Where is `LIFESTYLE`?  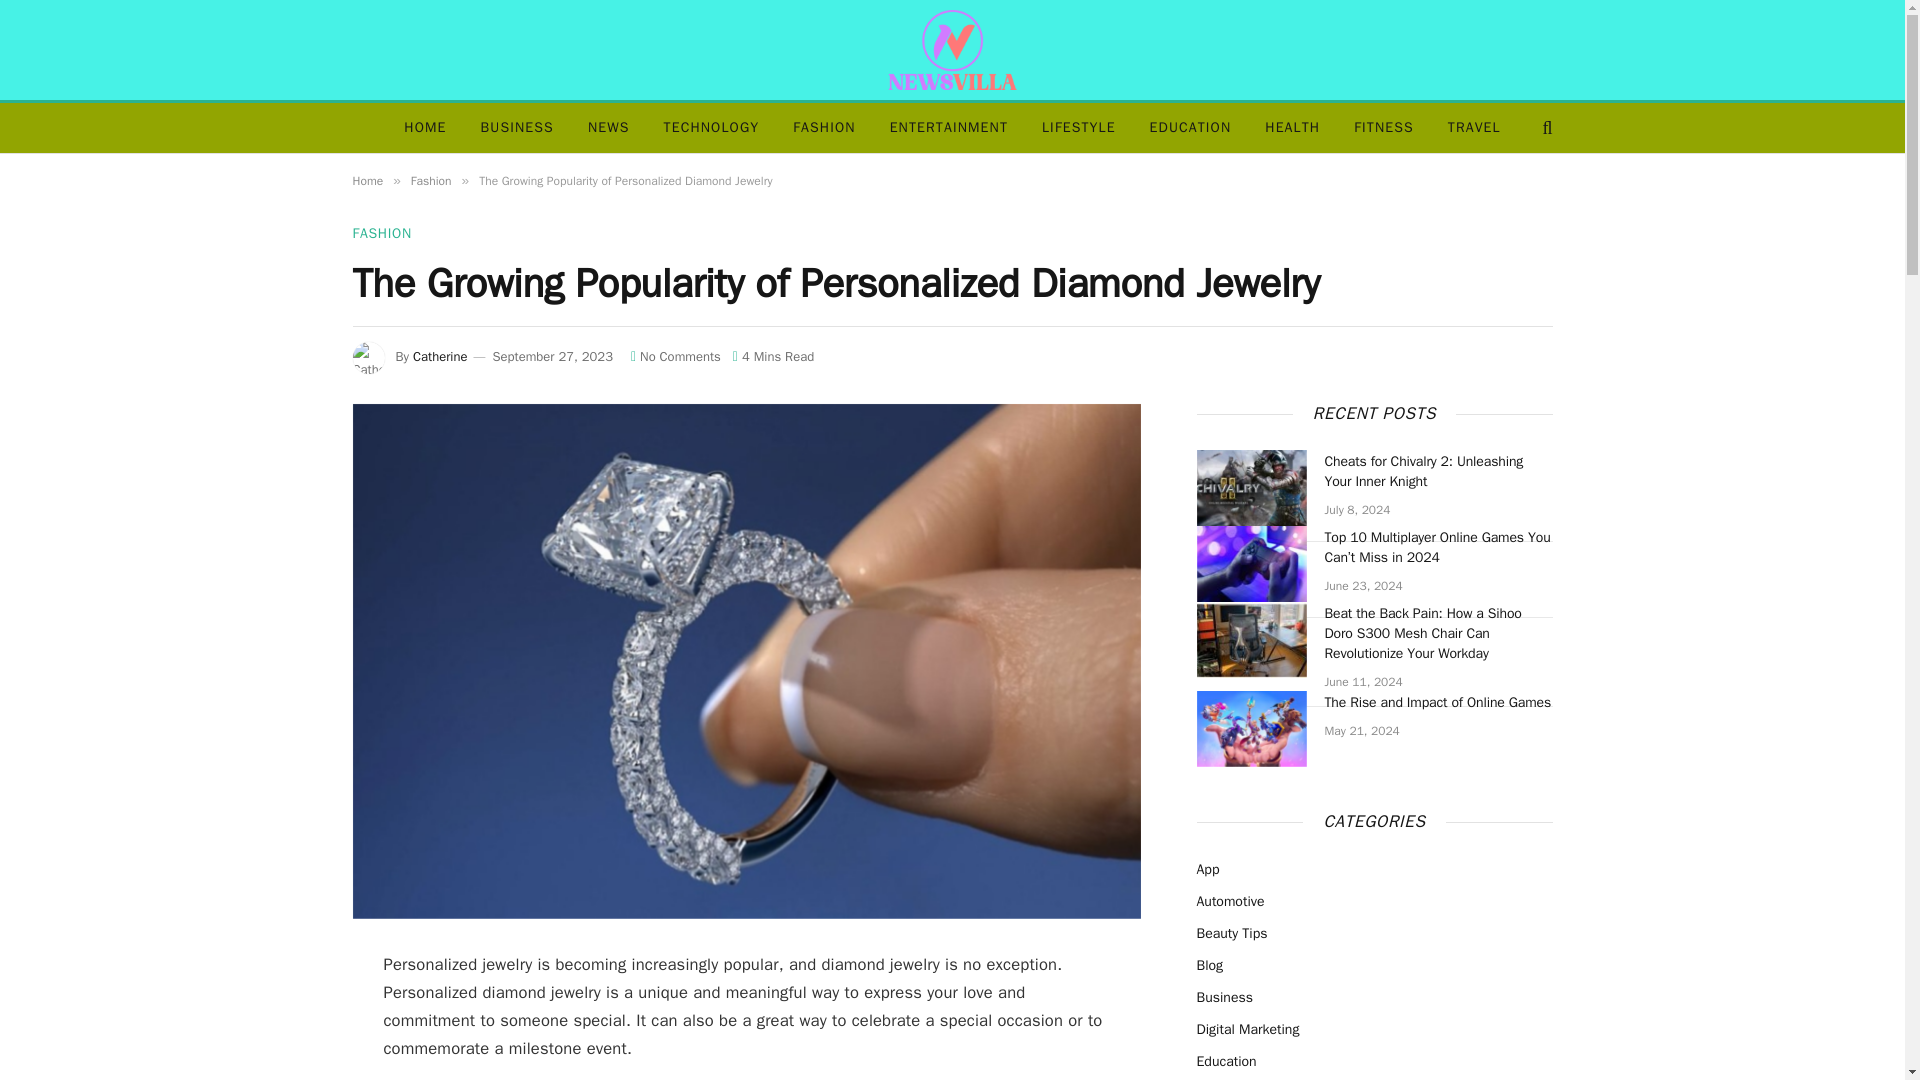
LIFESTYLE is located at coordinates (1078, 128).